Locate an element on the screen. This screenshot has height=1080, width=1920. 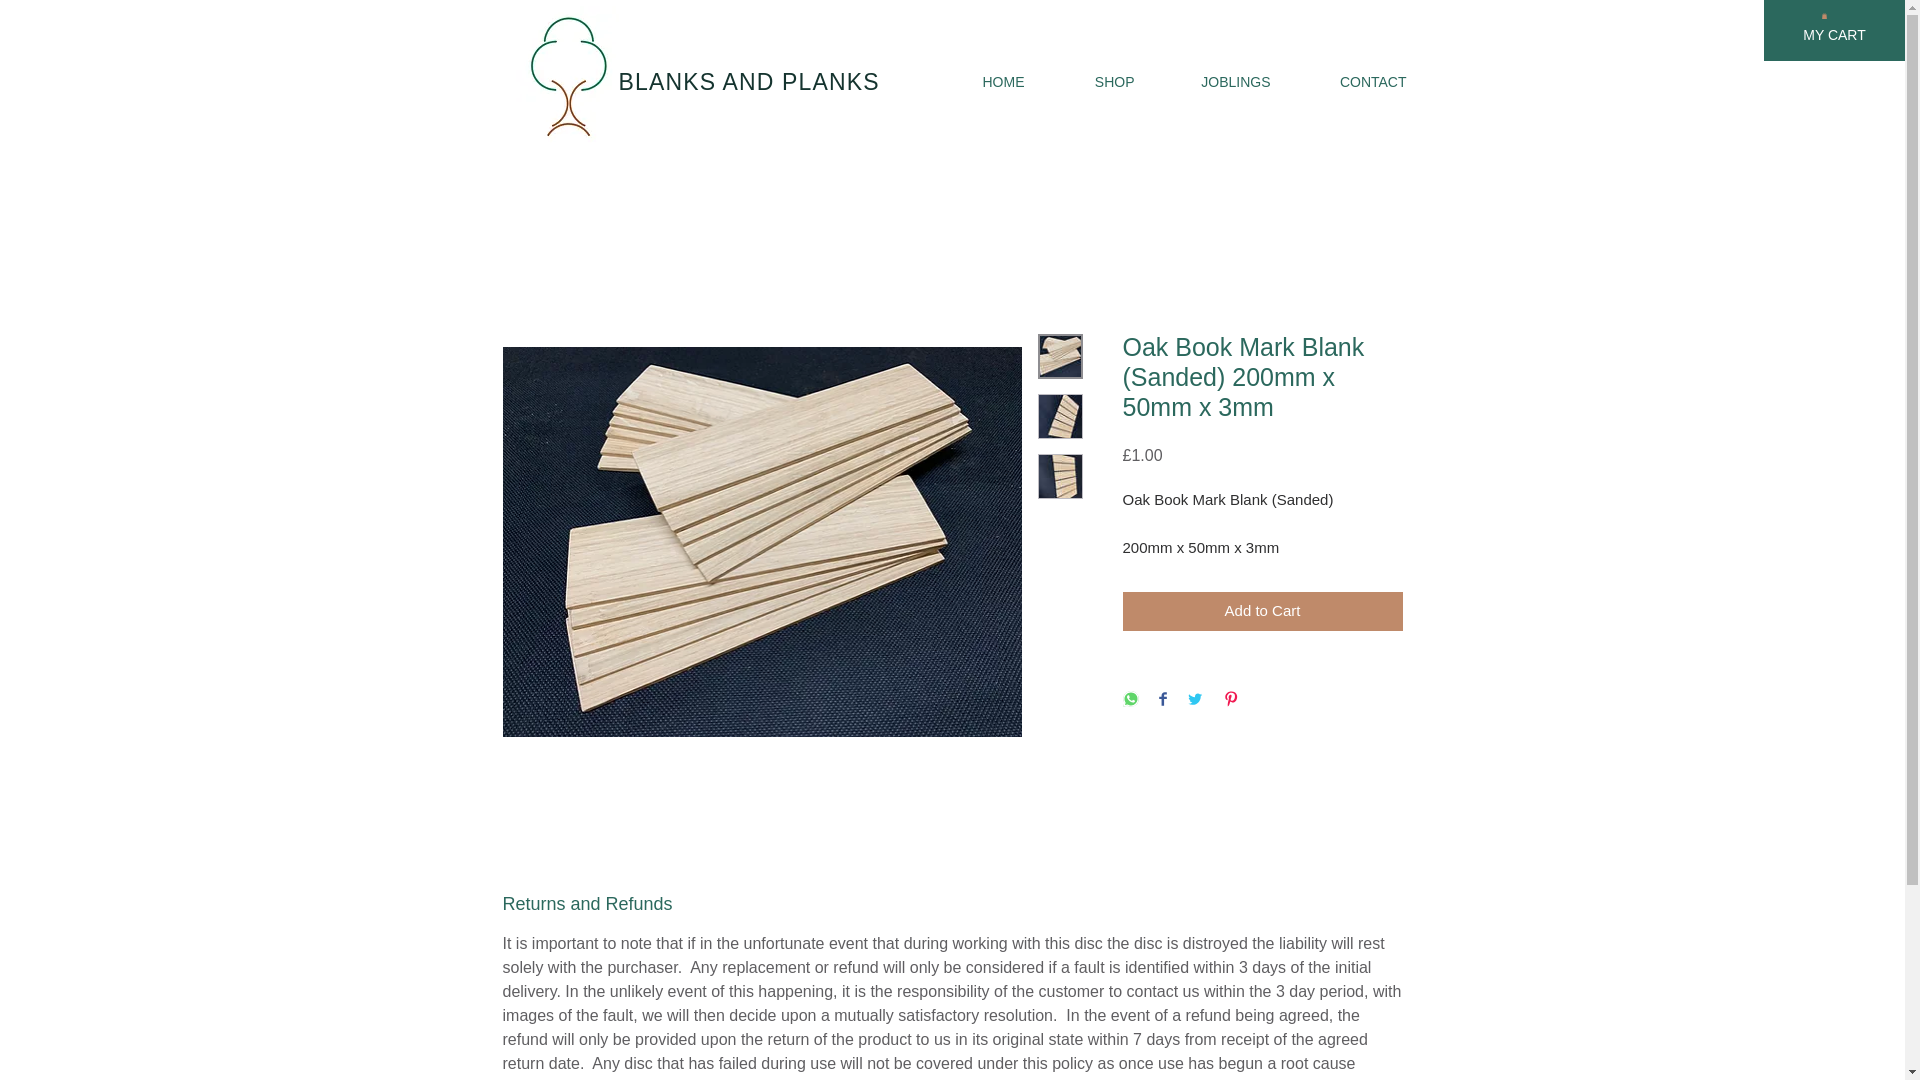
SHOP is located at coordinates (1095, 82).